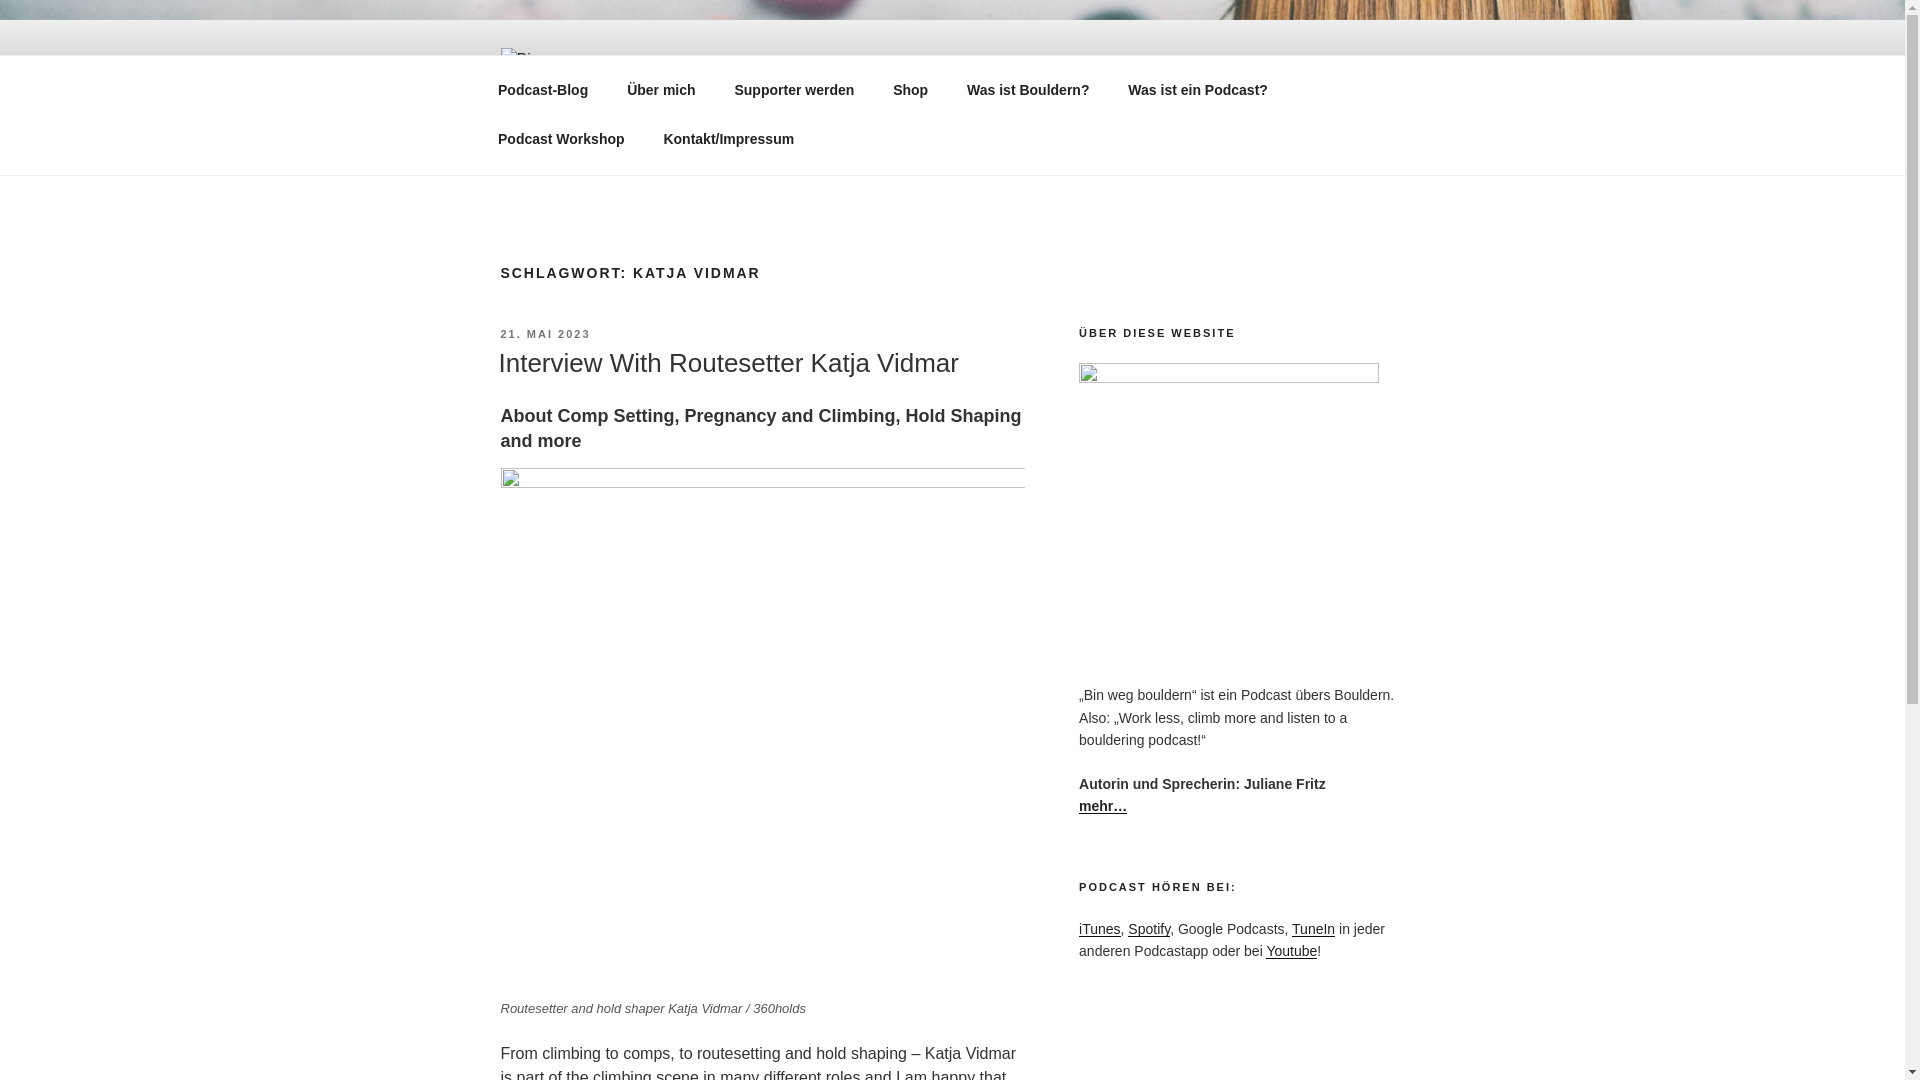 The height and width of the screenshot is (1080, 1920). Describe the element at coordinates (910, 90) in the screenshot. I see `Shop` at that location.